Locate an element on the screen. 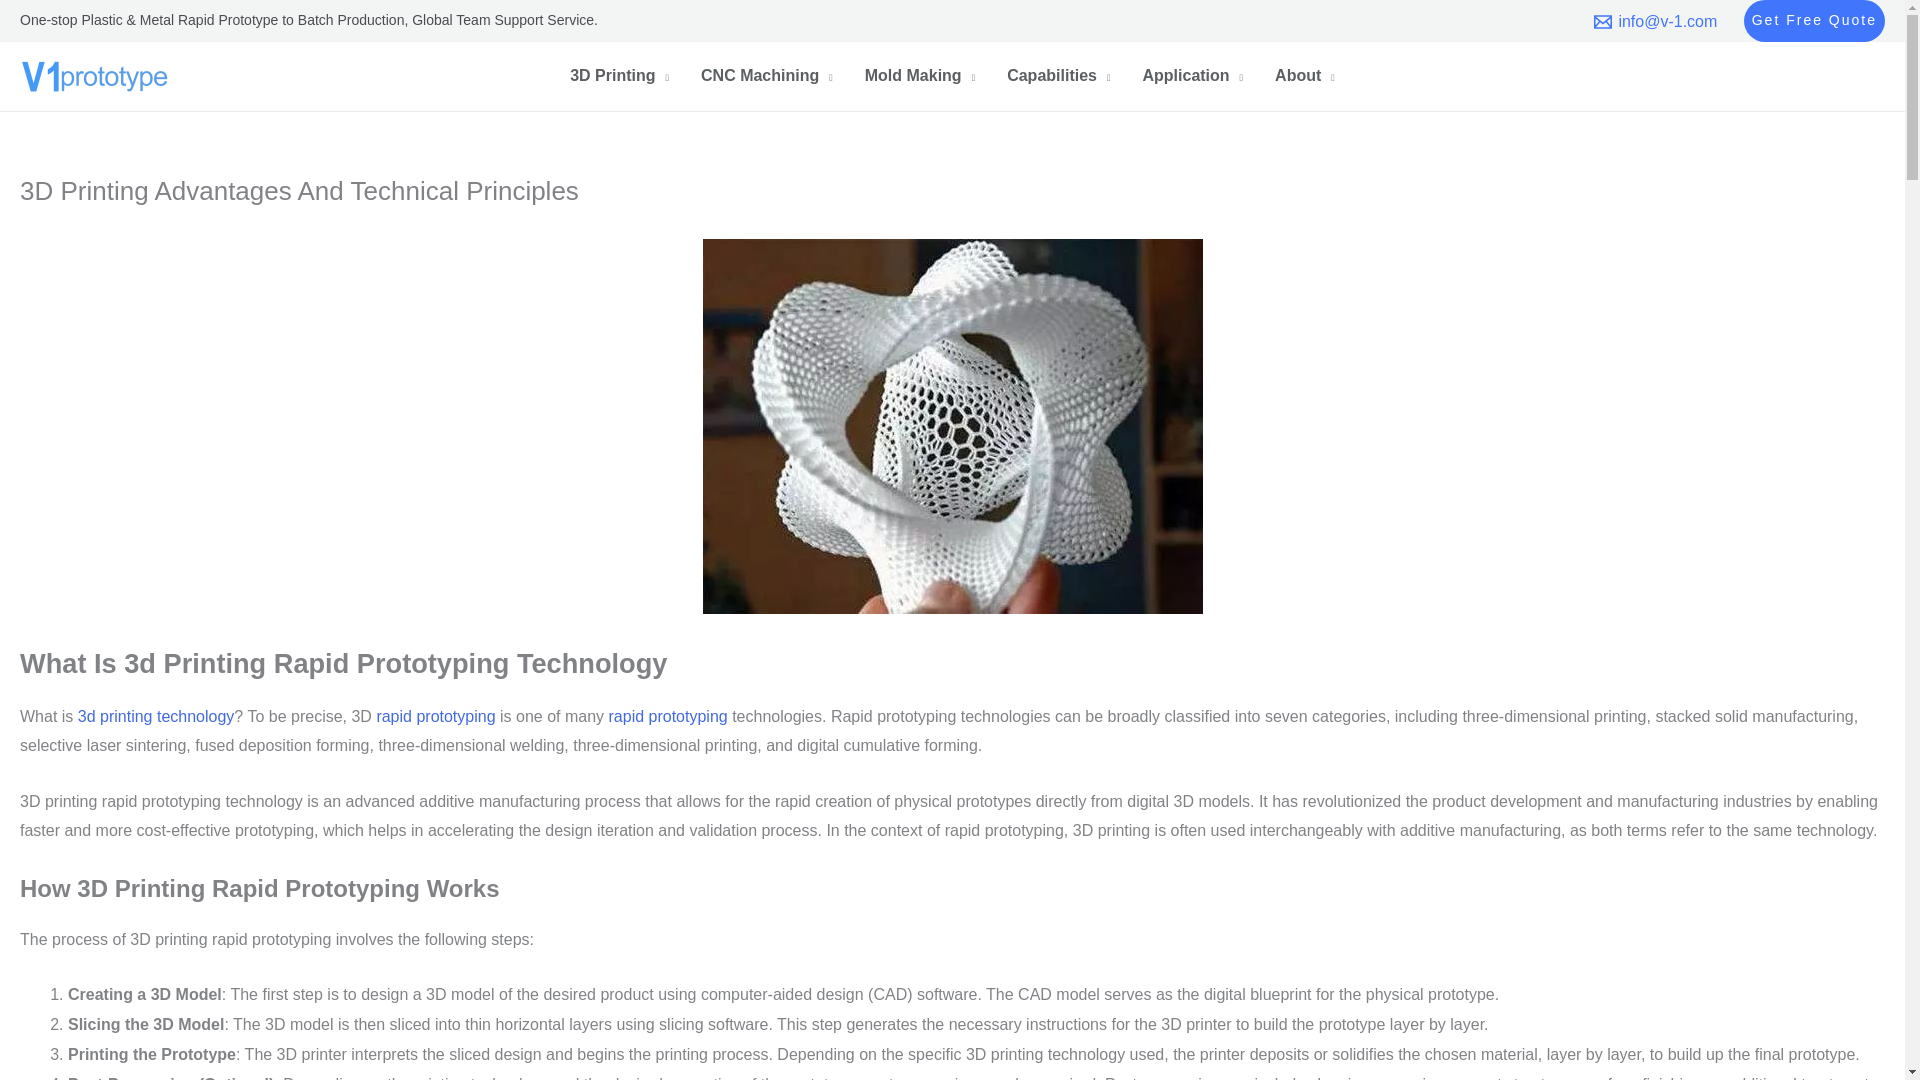 This screenshot has height=1080, width=1920. 3D Printing is located at coordinates (620, 78).